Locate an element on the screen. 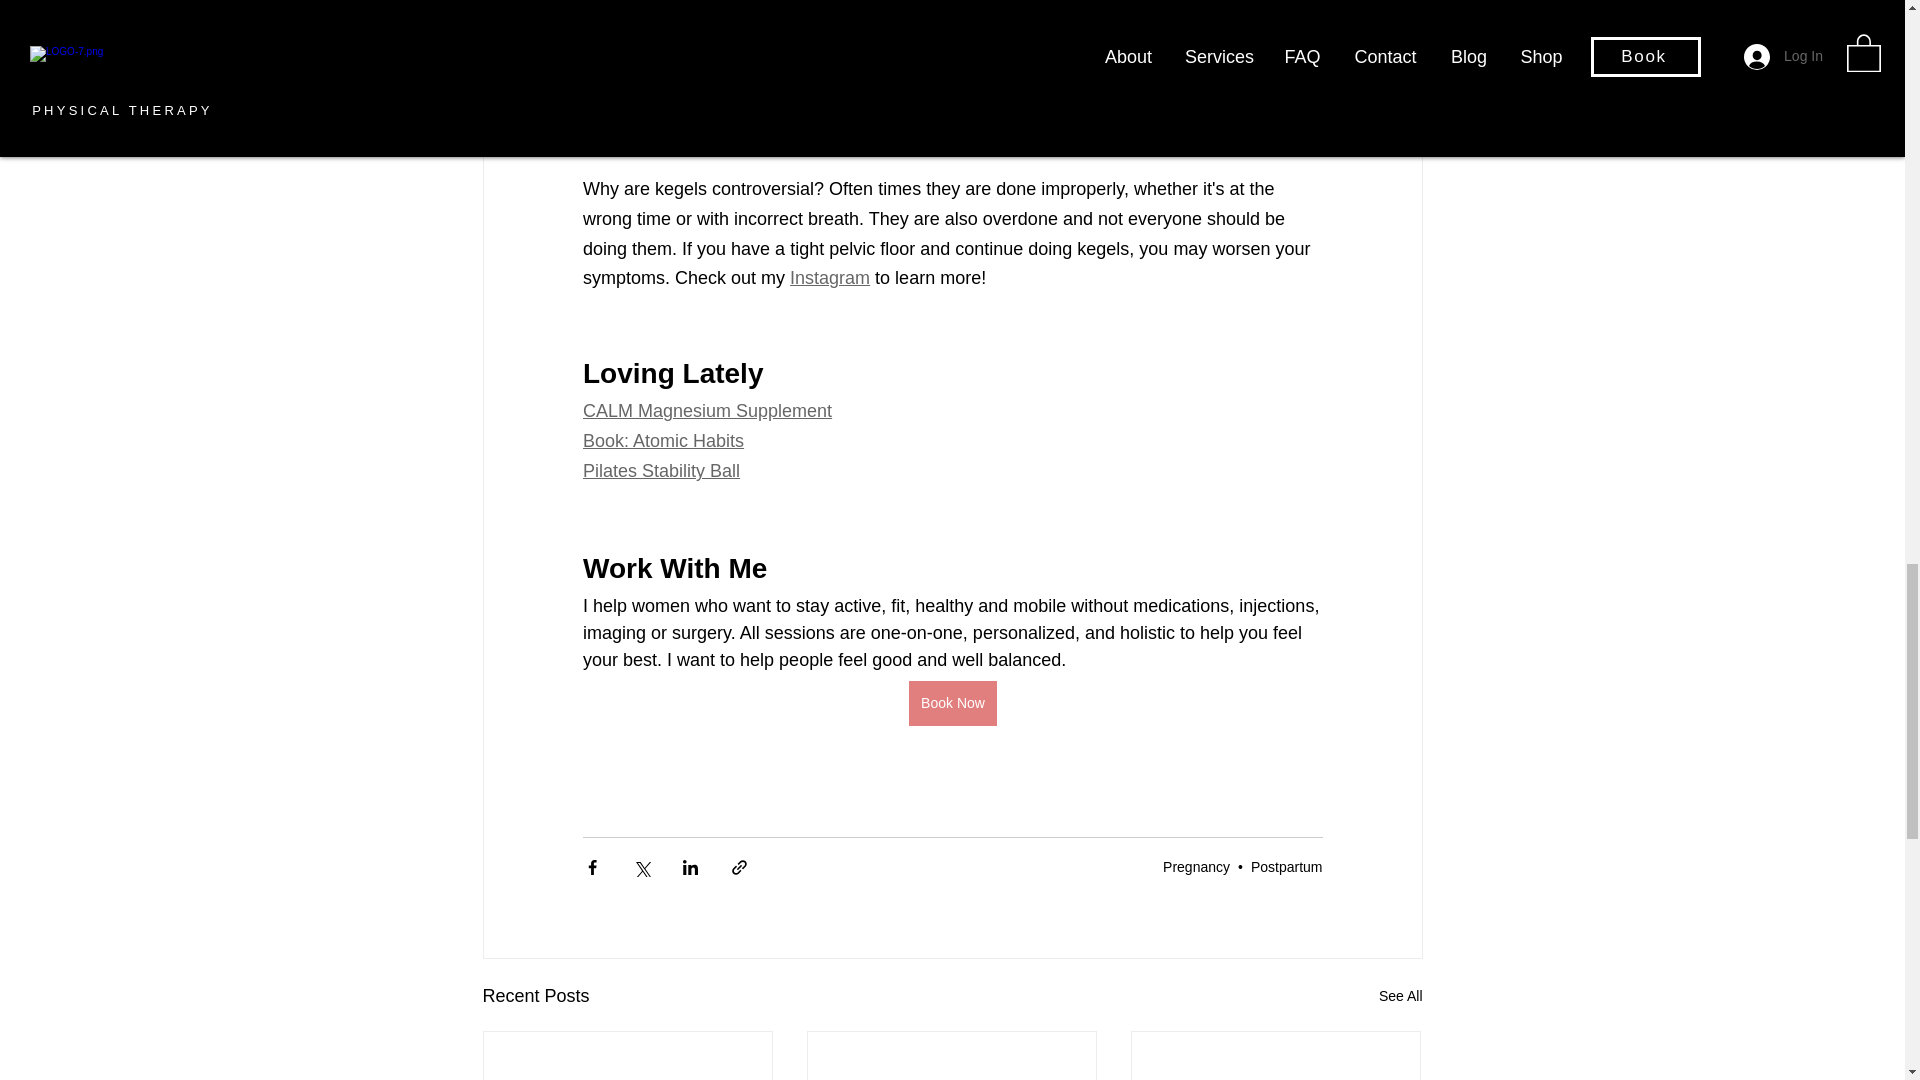 This screenshot has width=1920, height=1080. Pilates Stability Ball is located at coordinates (660, 470).